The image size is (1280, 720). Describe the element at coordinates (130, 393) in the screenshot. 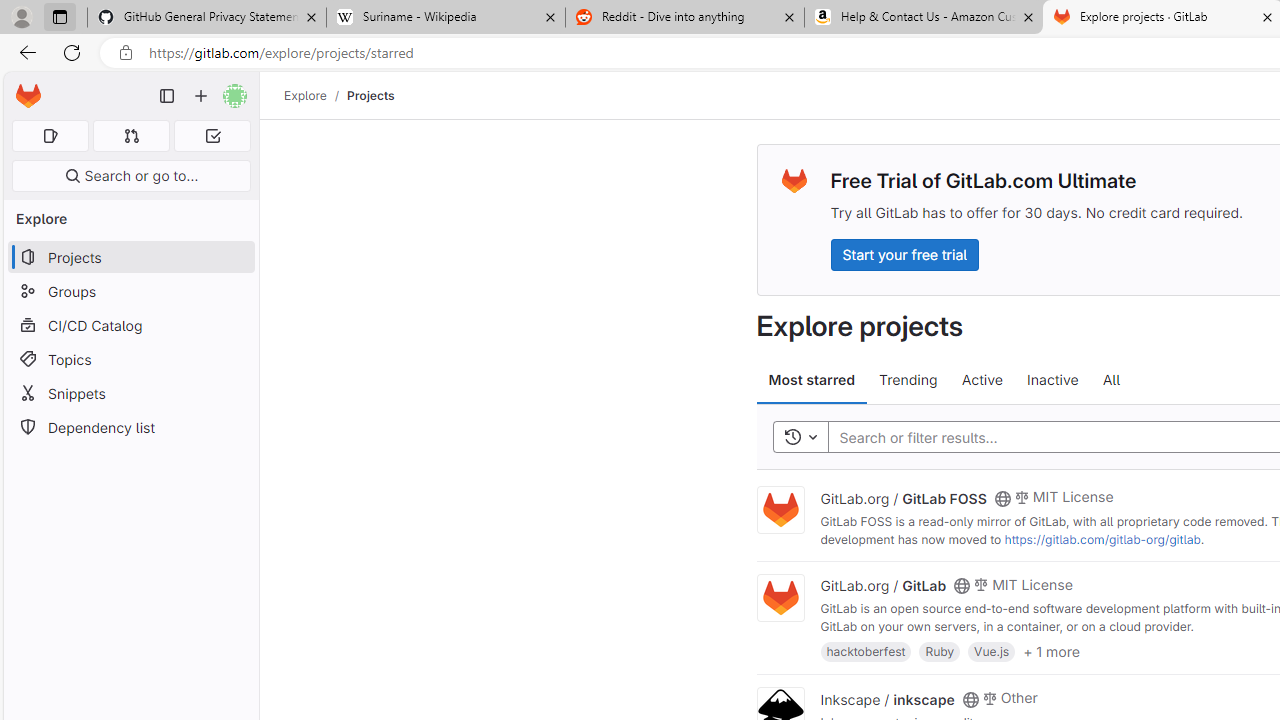

I see `Snippets` at that location.